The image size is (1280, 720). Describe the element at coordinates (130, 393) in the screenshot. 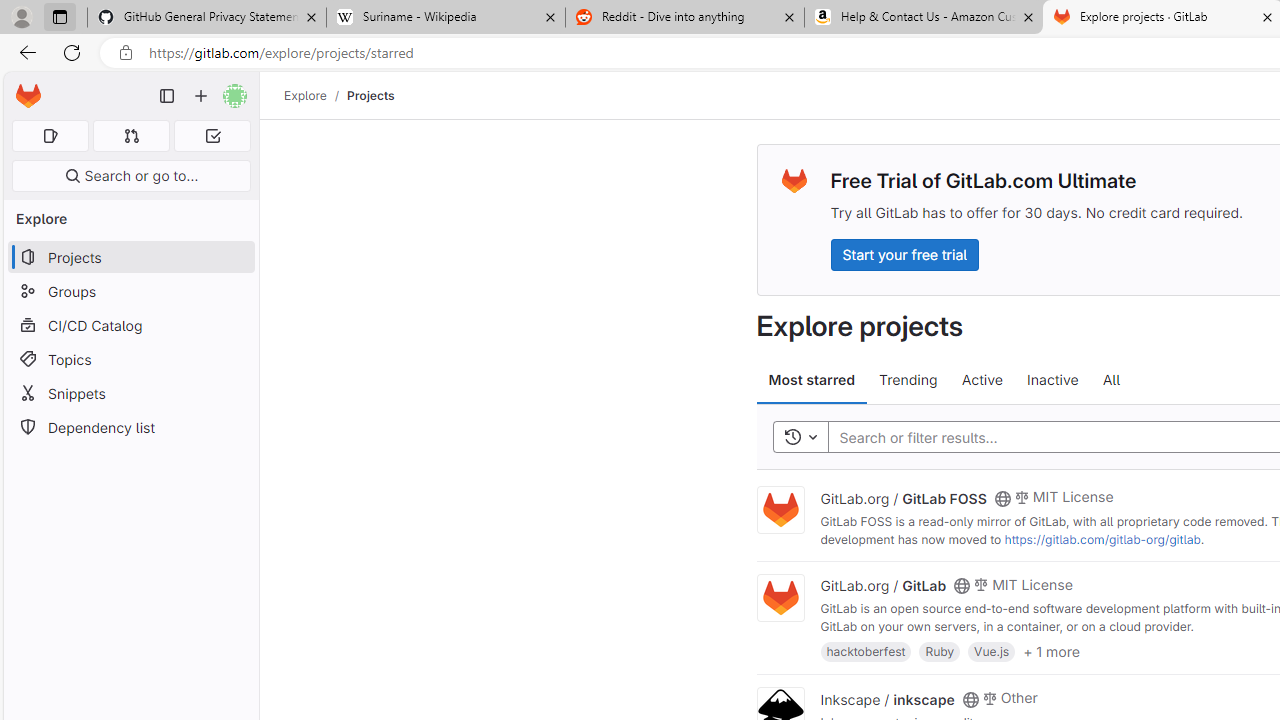

I see `Snippets` at that location.